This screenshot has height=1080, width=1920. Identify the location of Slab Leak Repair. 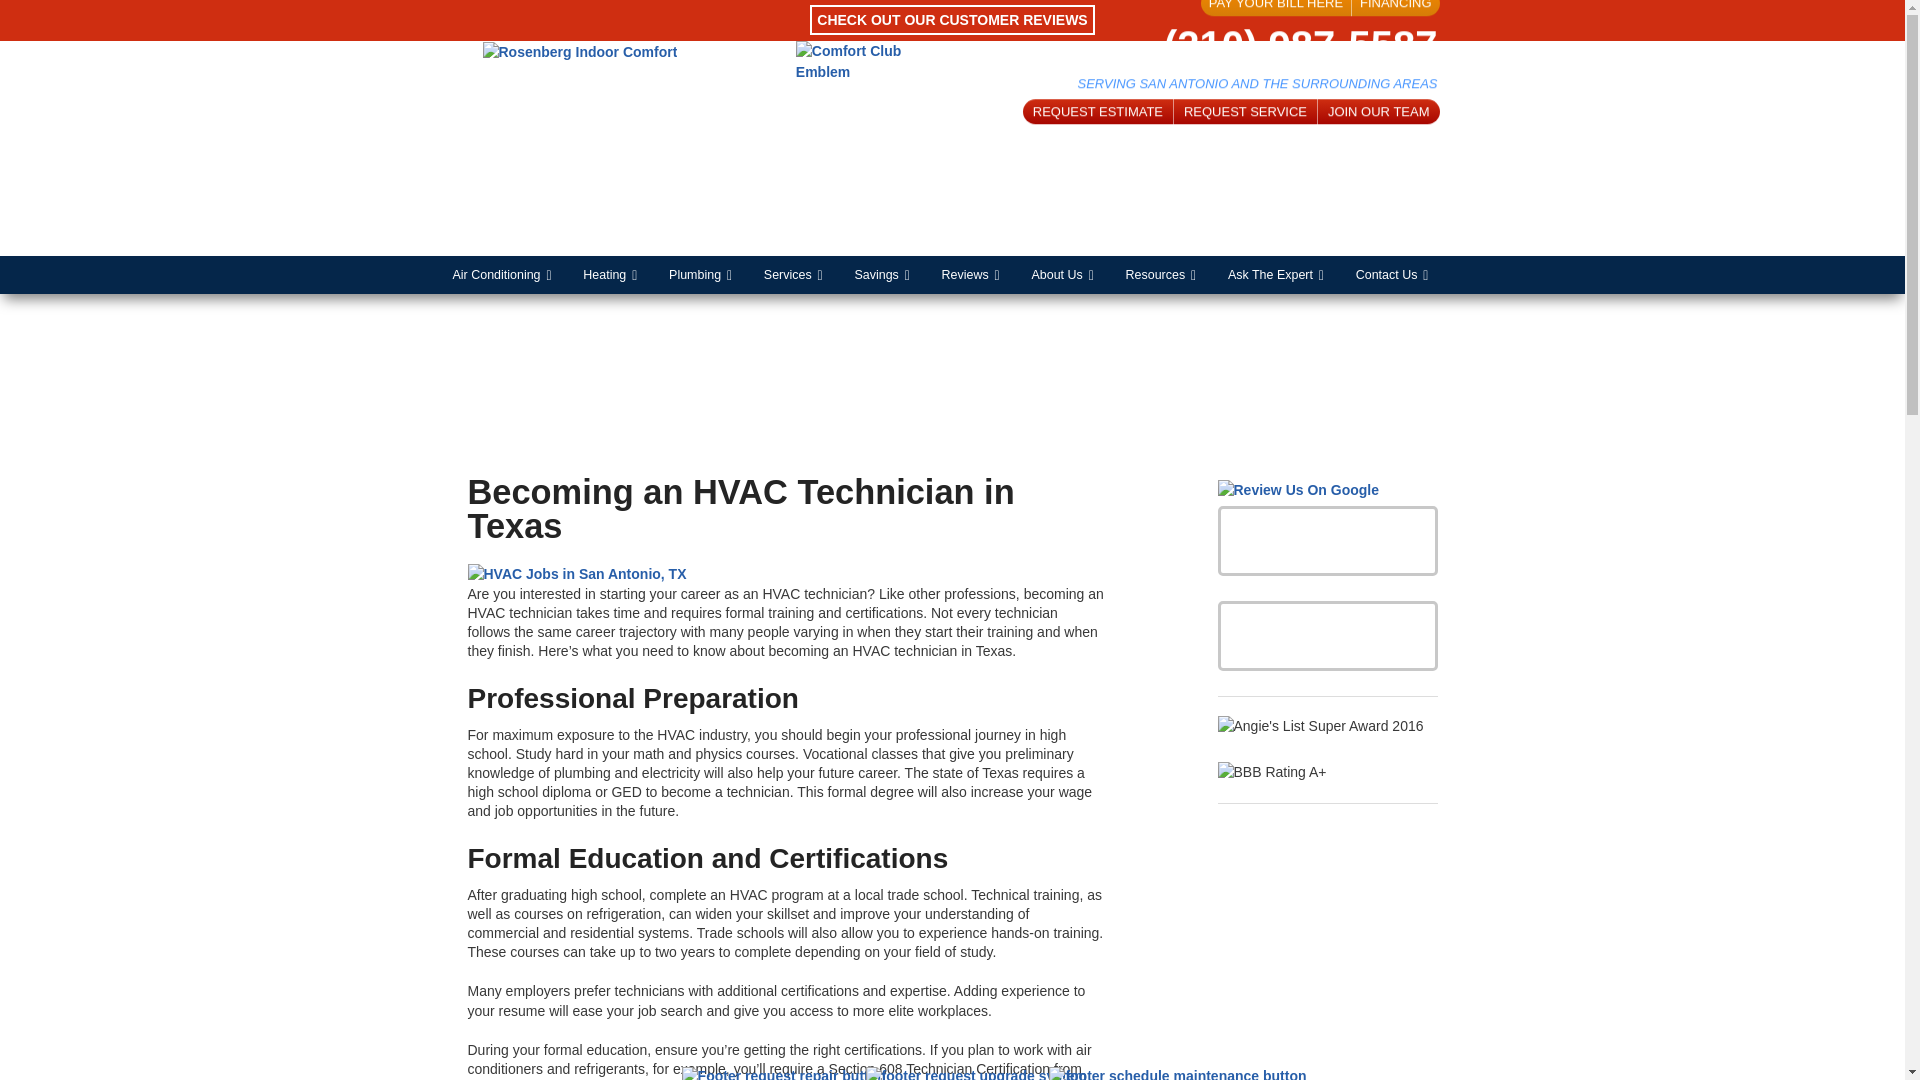
(712, 579).